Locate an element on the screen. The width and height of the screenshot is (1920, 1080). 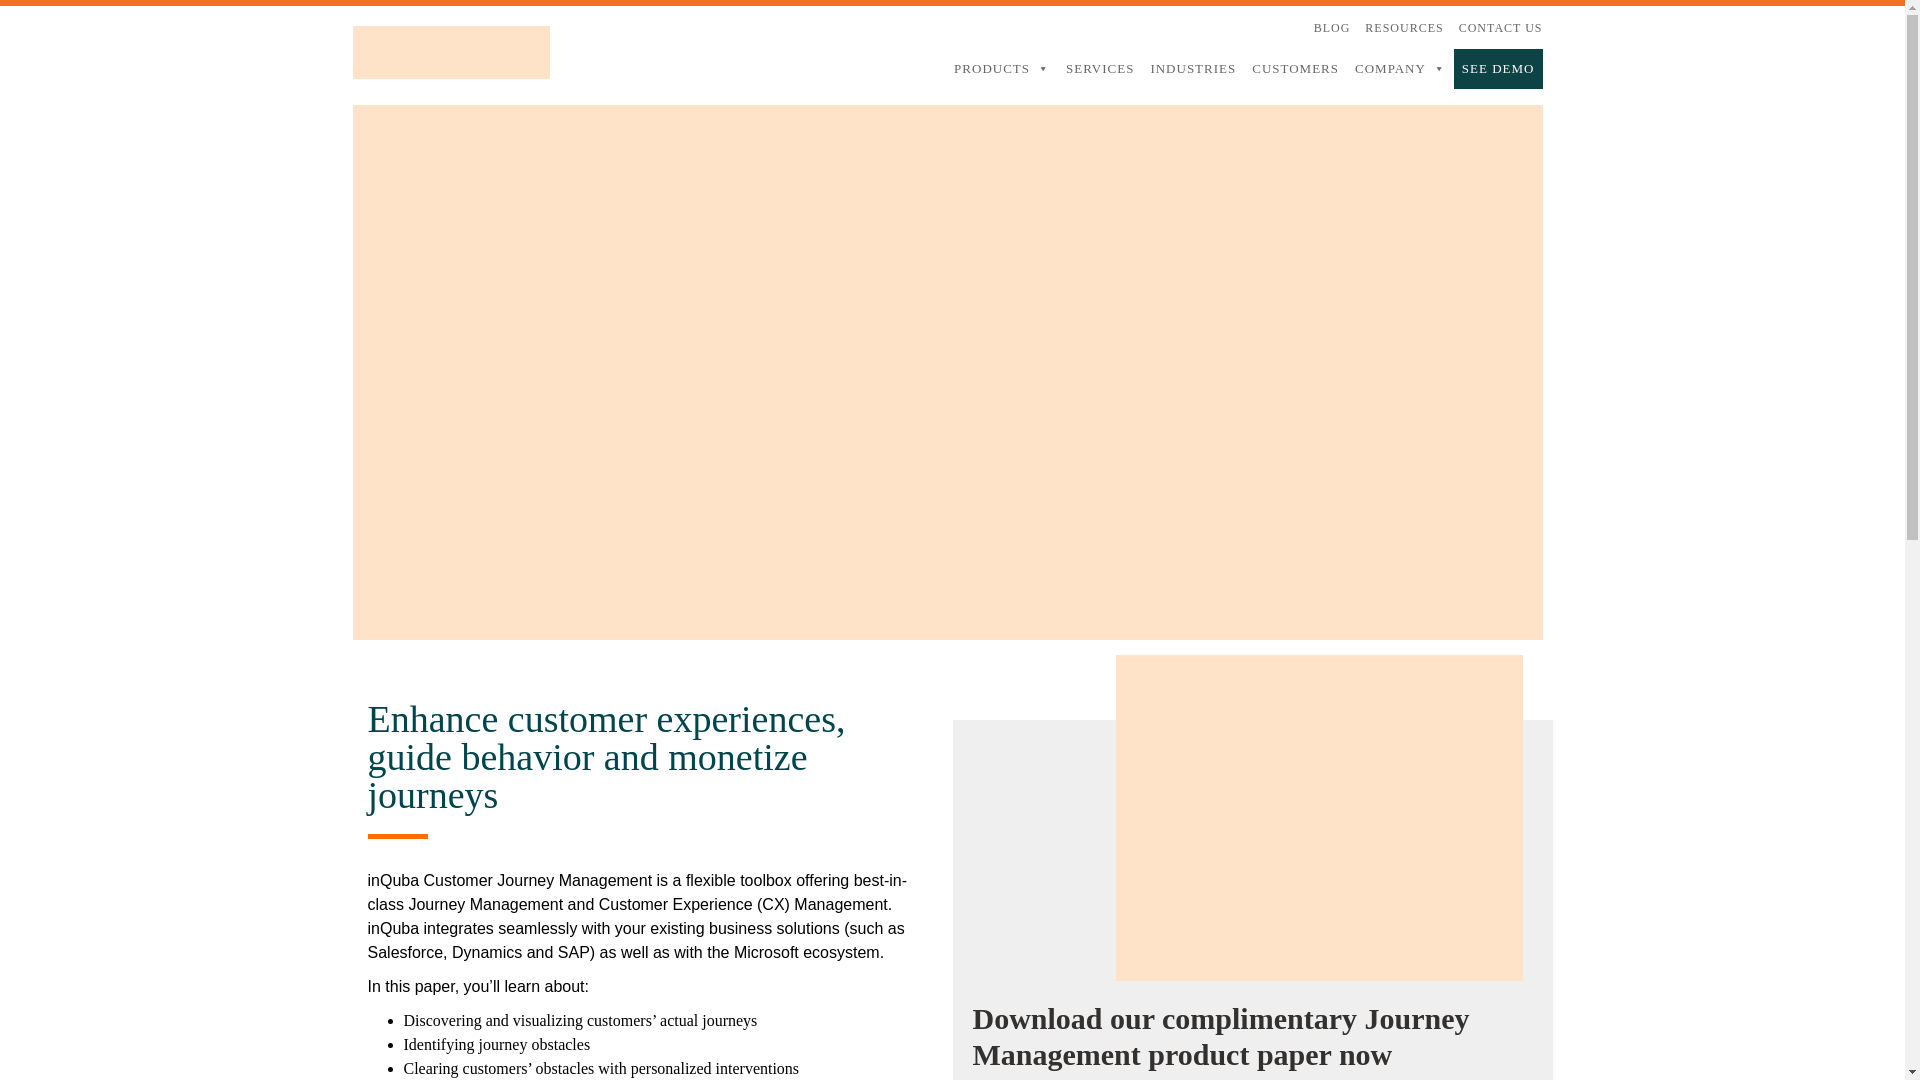
CONTACT US is located at coordinates (1501, 28).